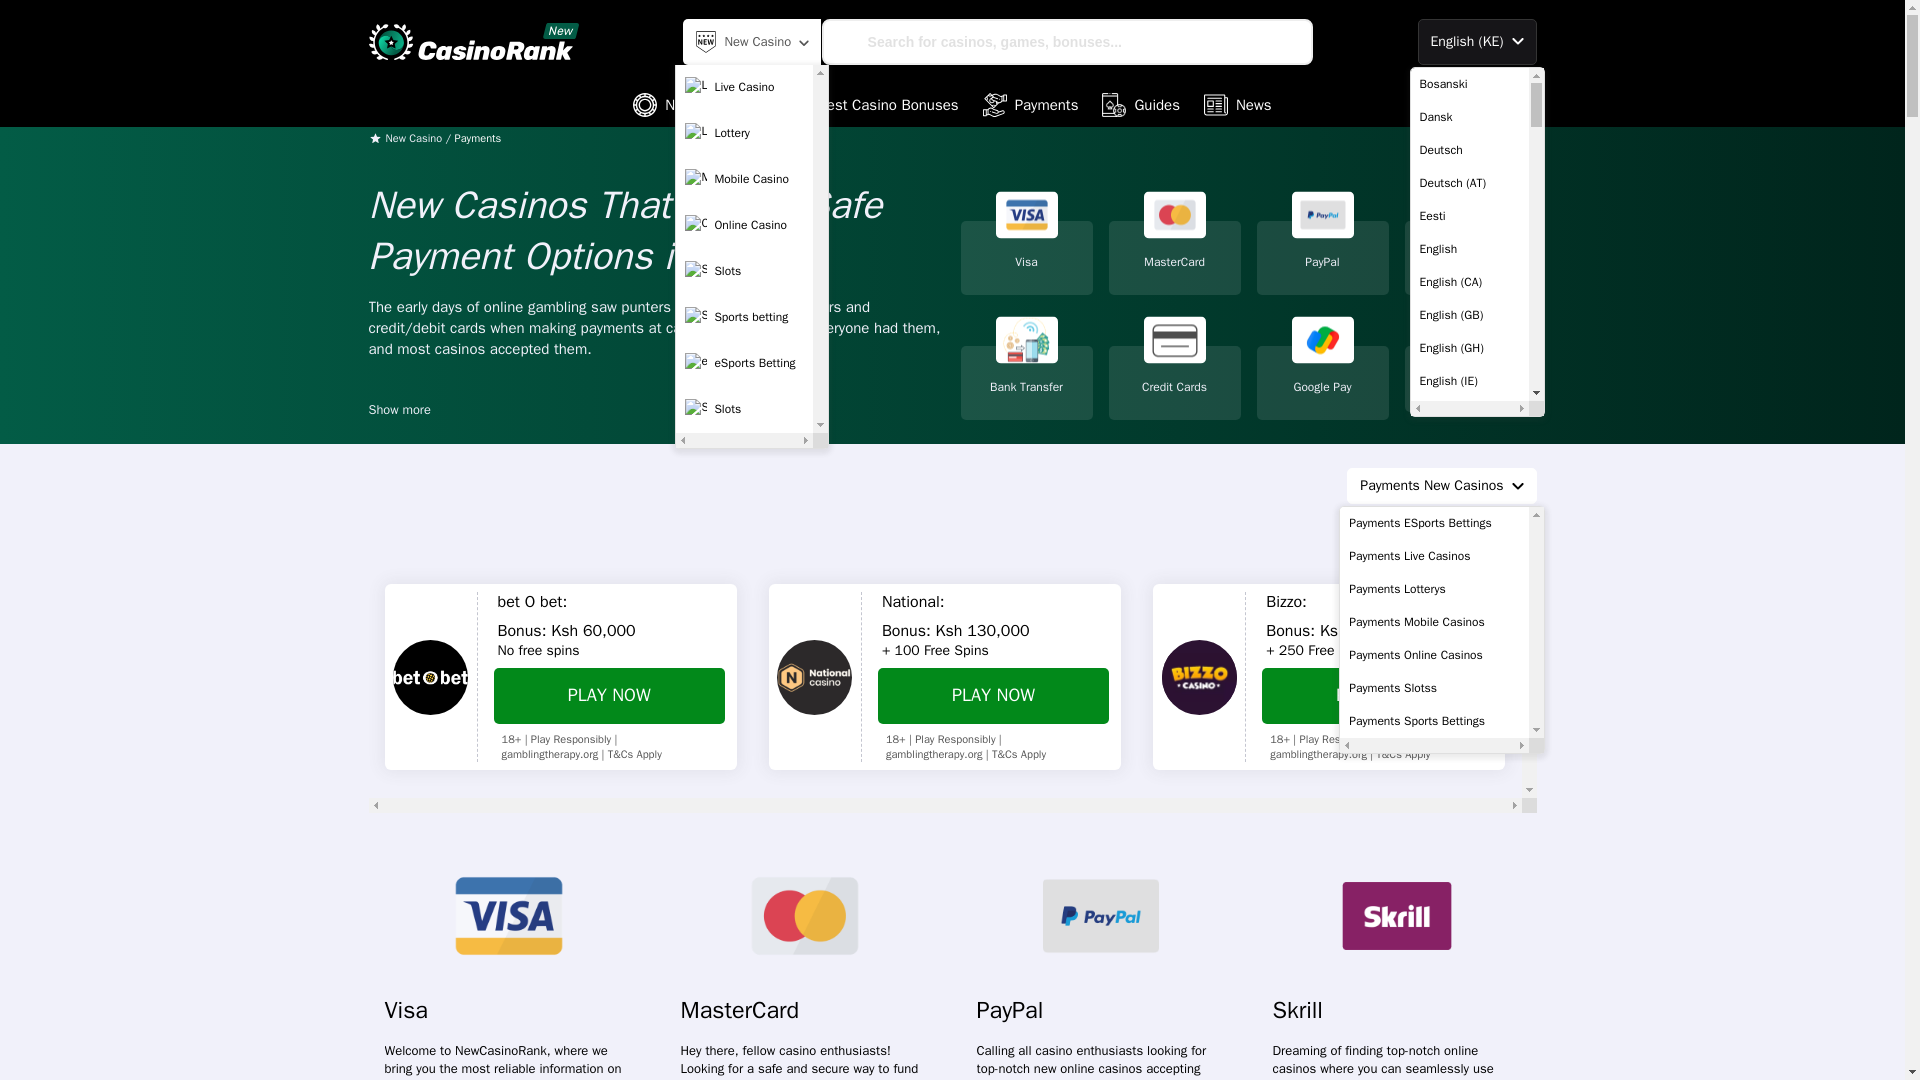  Describe the element at coordinates (744, 225) in the screenshot. I see `Online Casino` at that location.